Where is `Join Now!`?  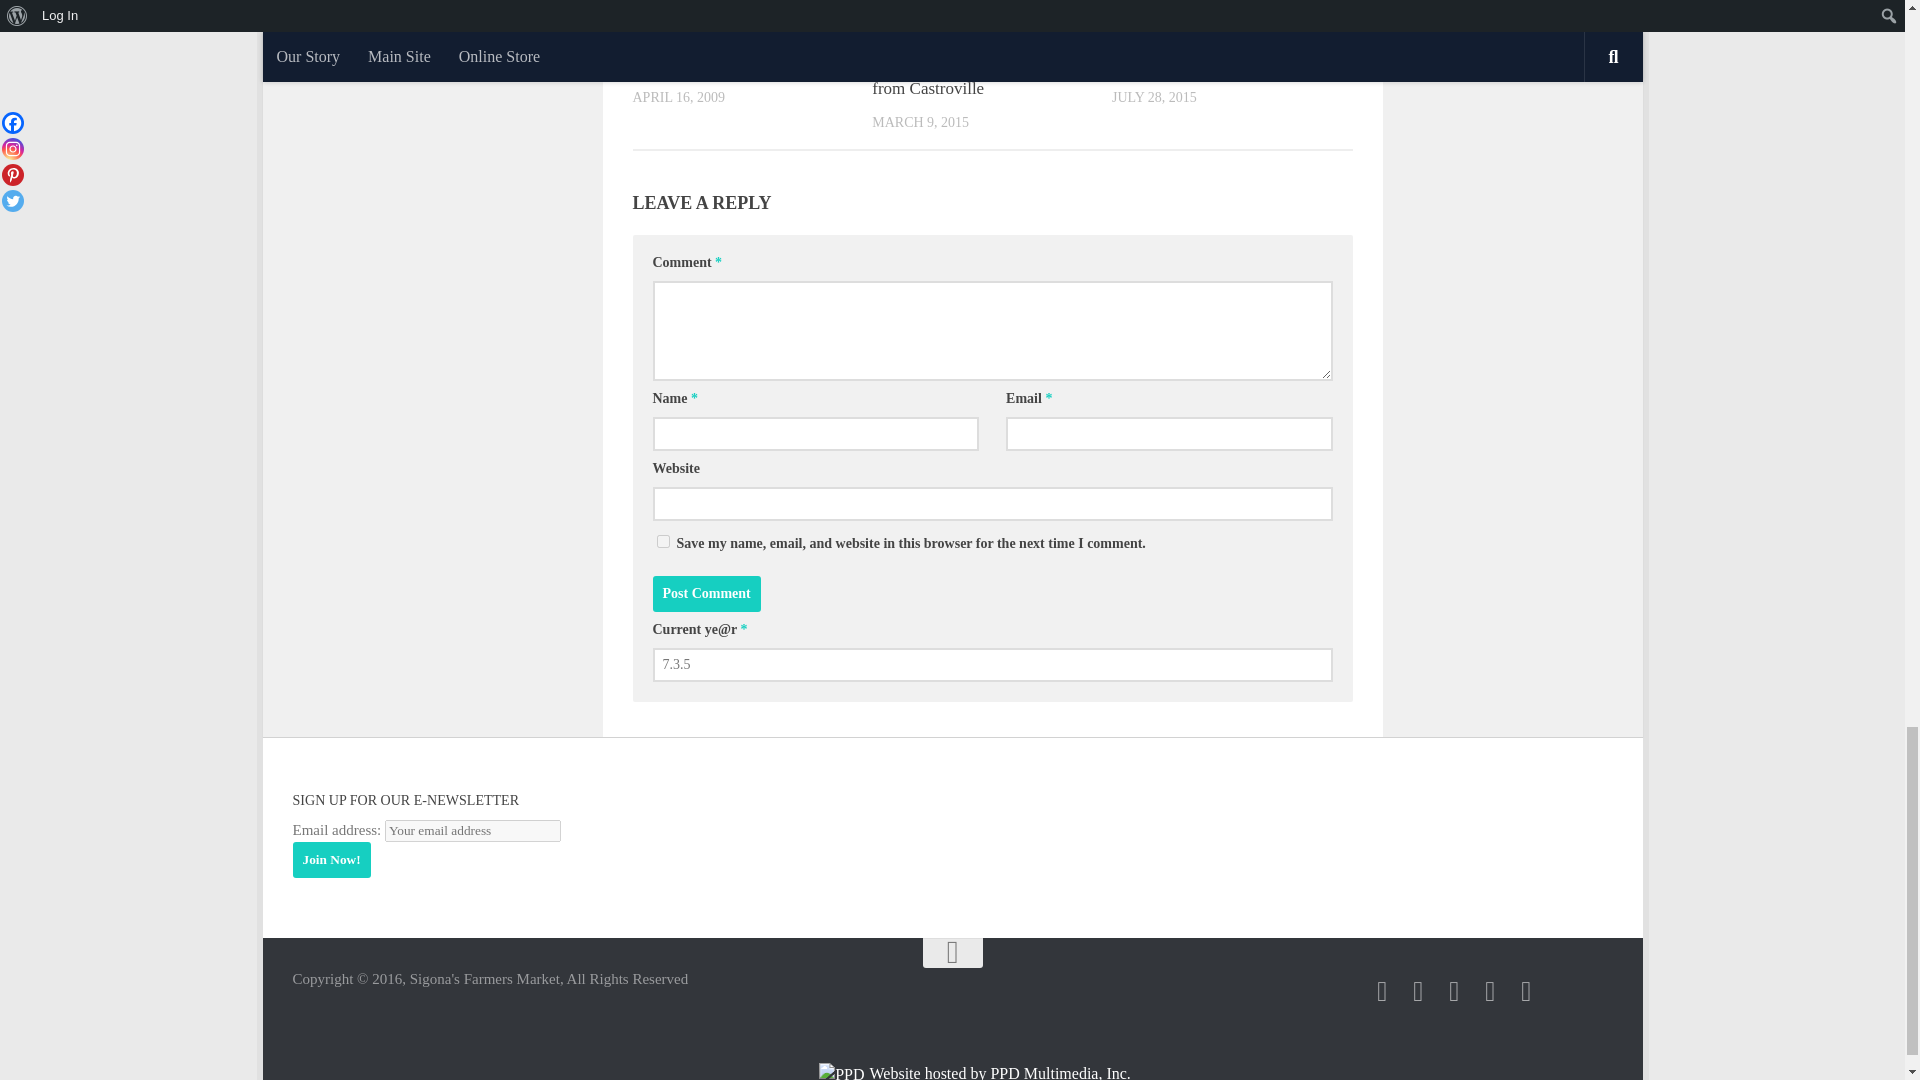 Join Now! is located at coordinates (330, 860).